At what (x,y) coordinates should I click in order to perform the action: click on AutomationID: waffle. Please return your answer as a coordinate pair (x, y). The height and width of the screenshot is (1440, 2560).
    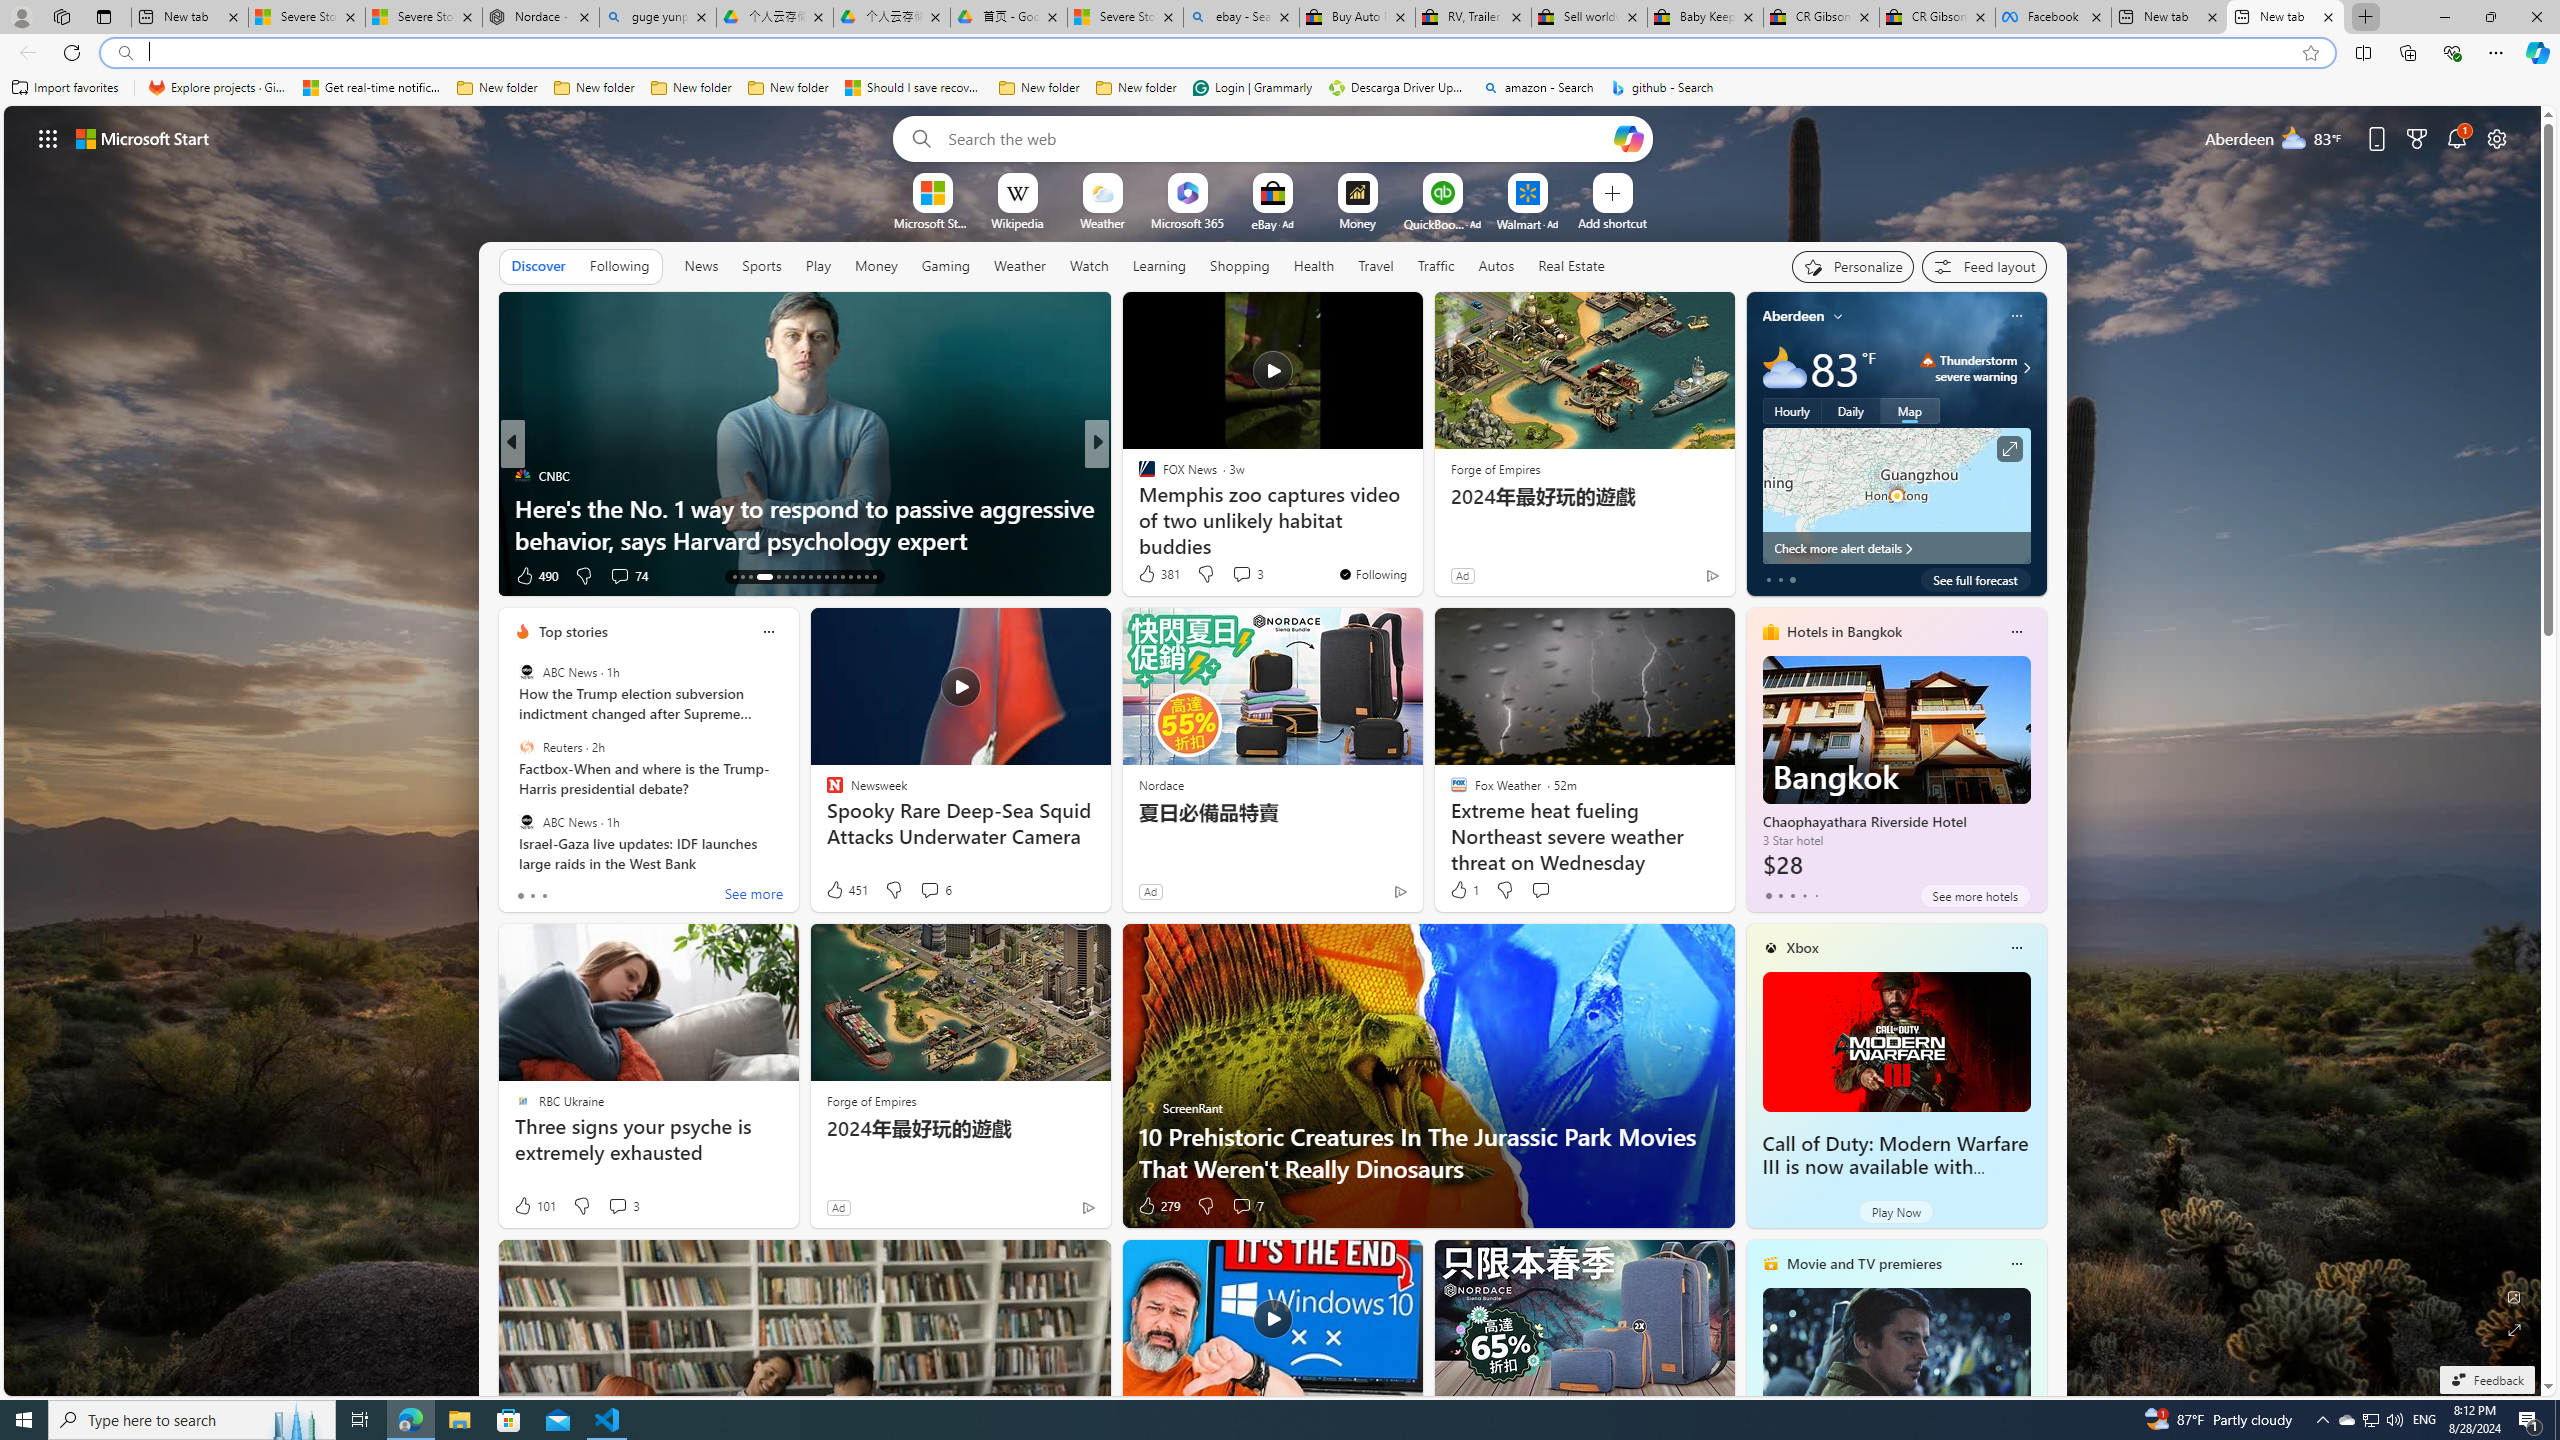
    Looking at the image, I should click on (48, 138).